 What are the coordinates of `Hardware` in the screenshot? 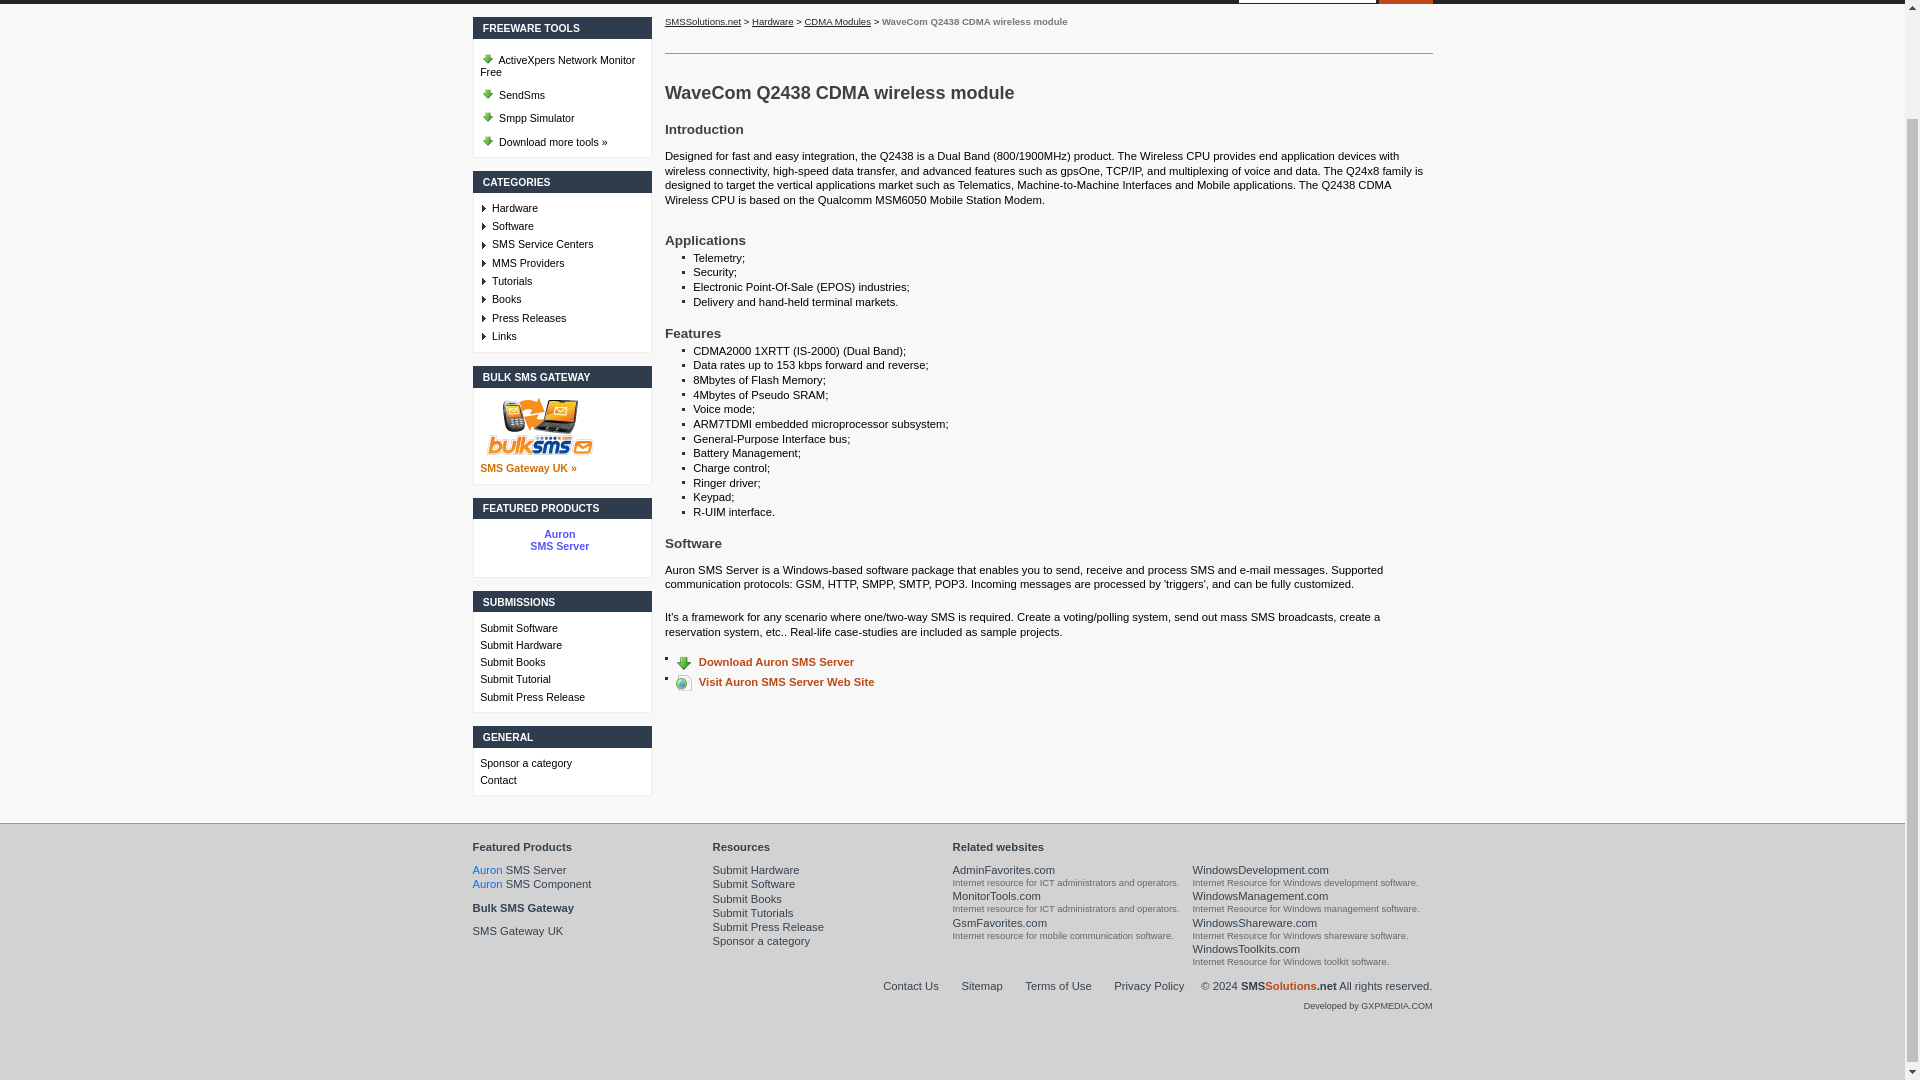 It's located at (640, 2).